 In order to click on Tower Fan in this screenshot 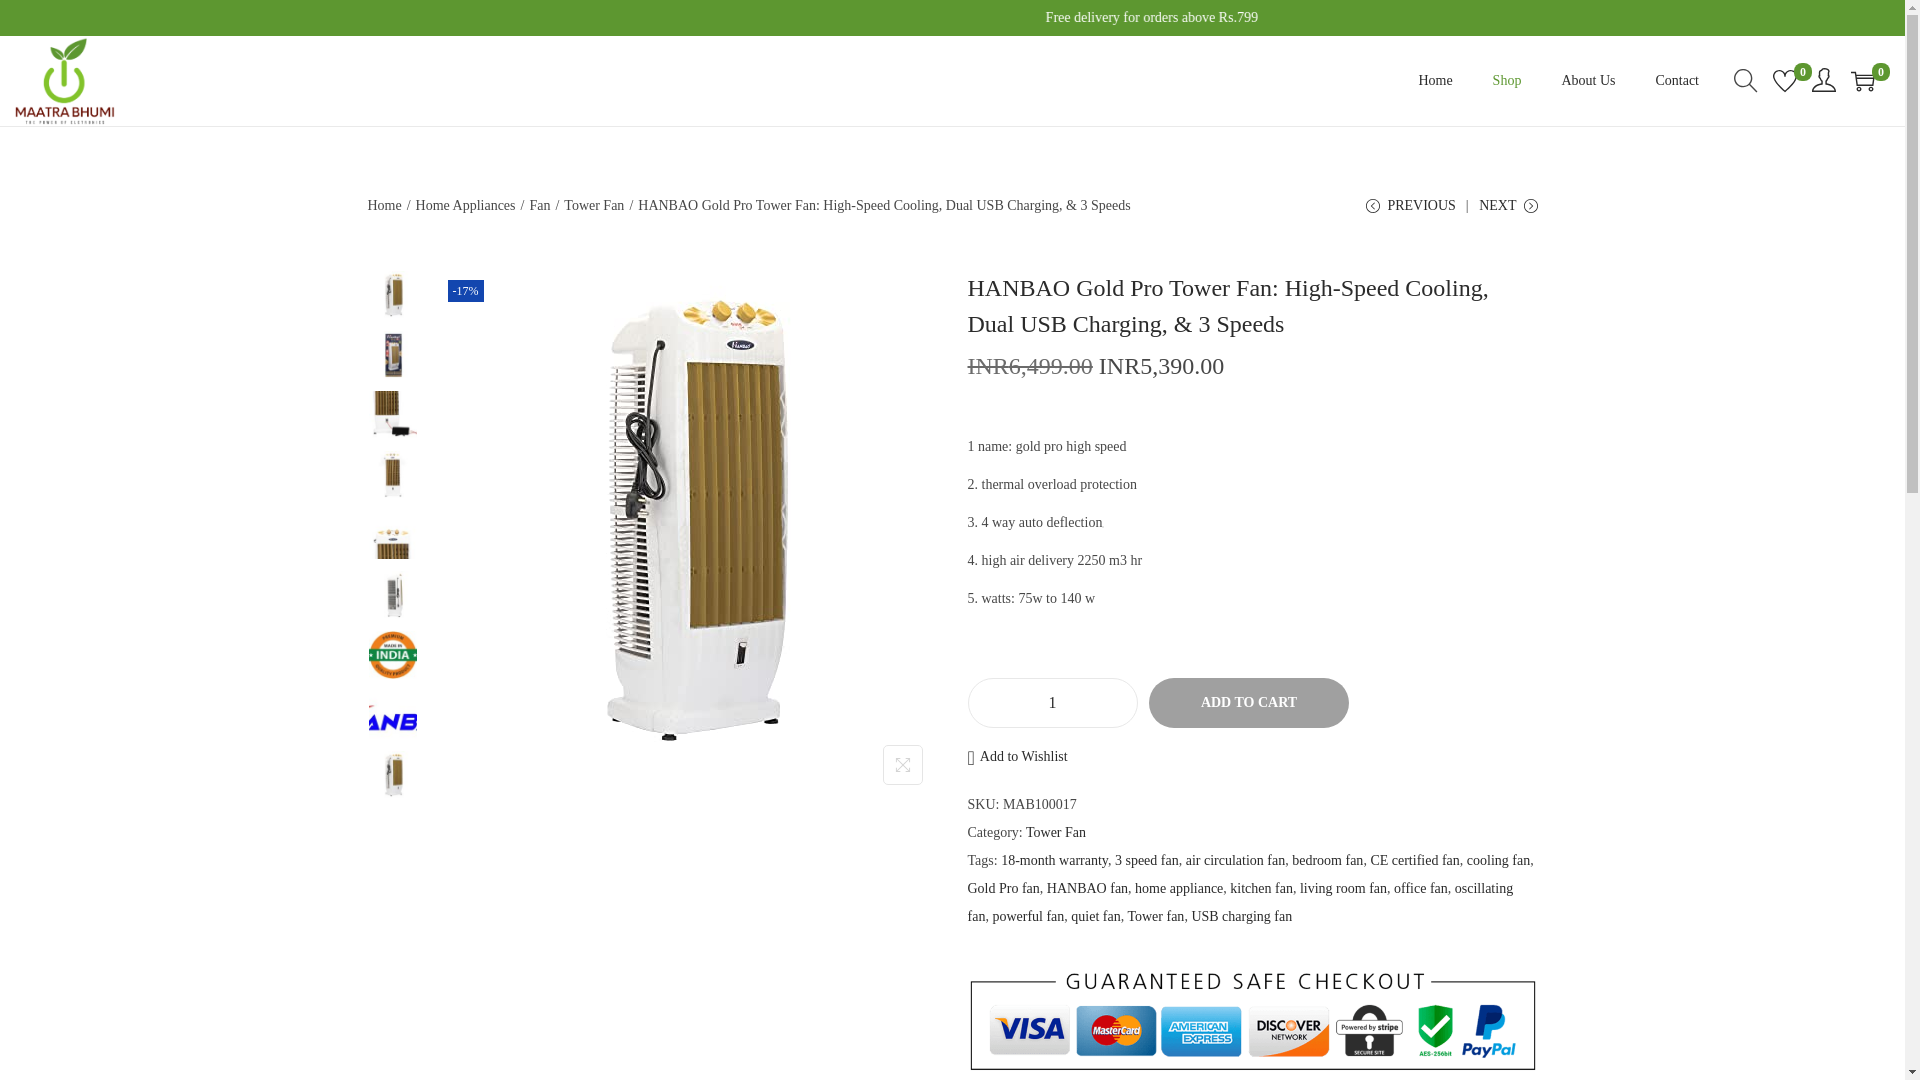, I will do `click(594, 204)`.